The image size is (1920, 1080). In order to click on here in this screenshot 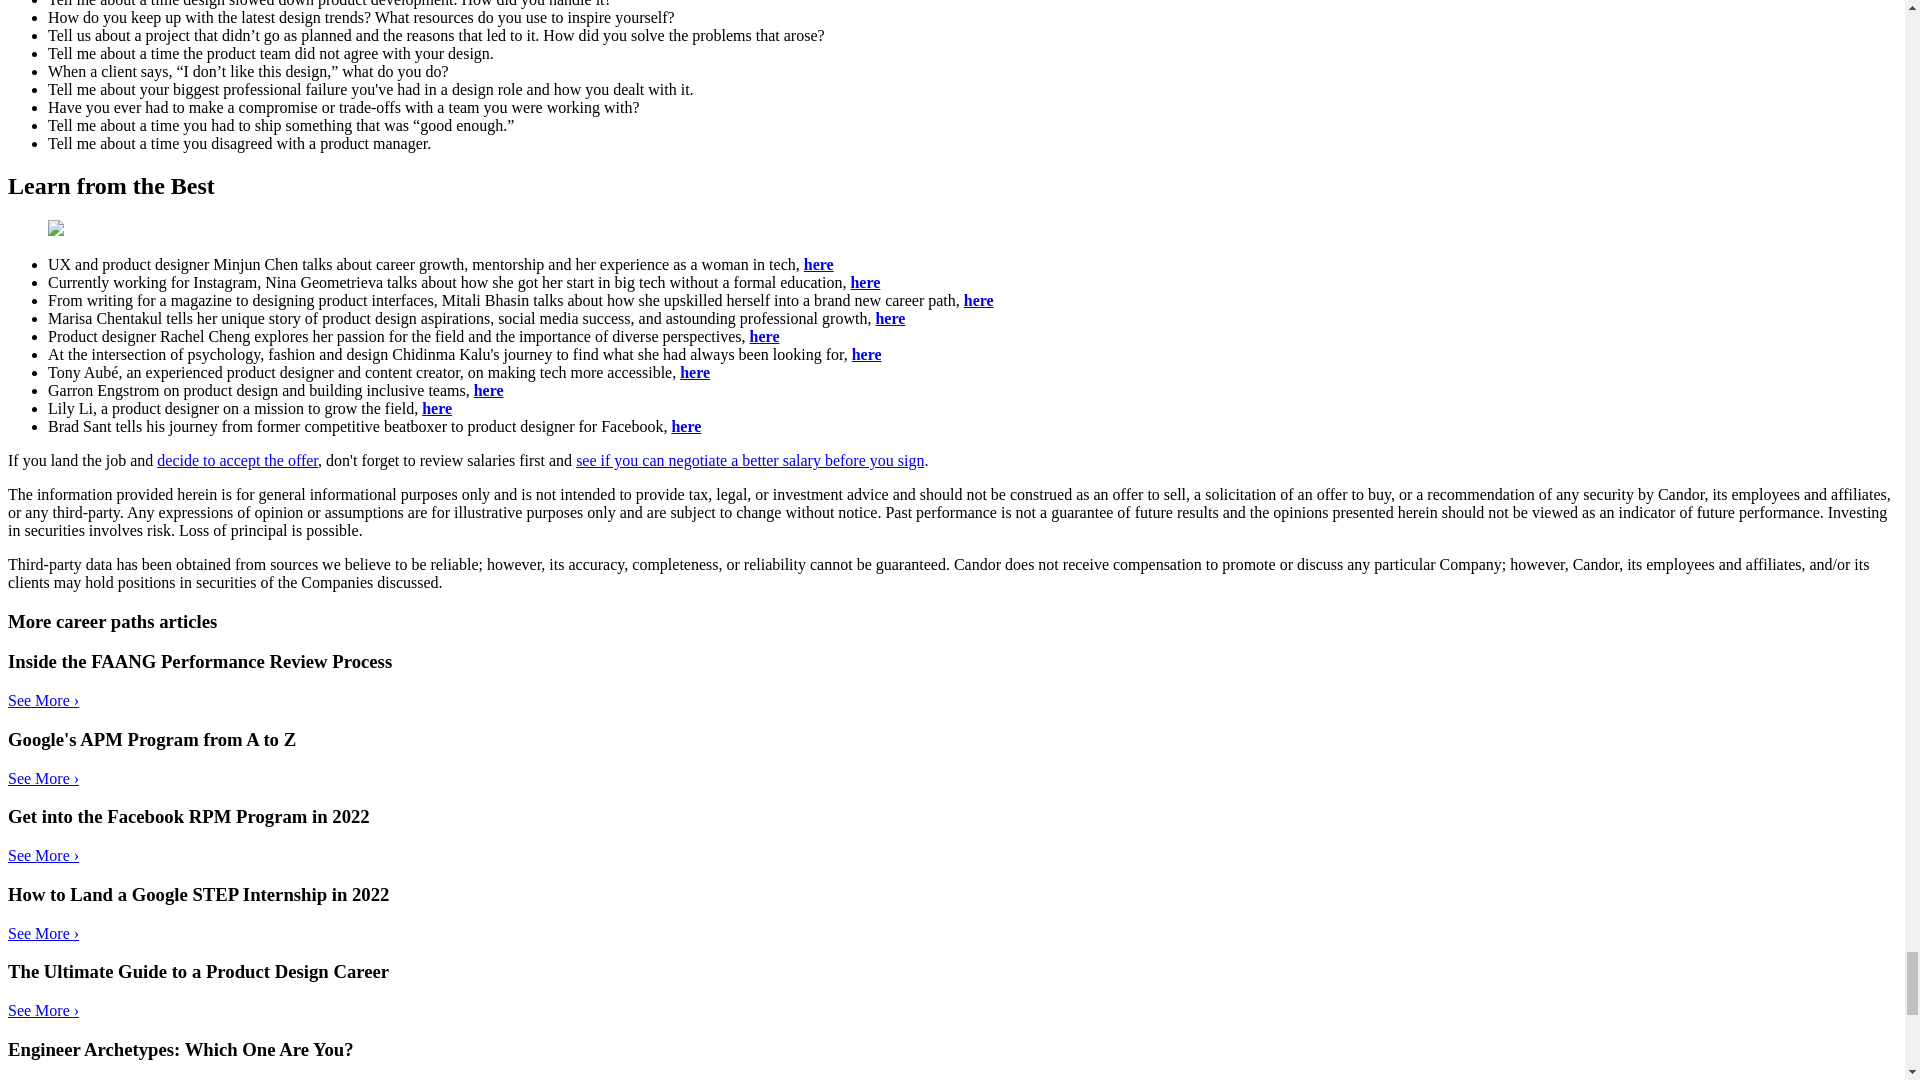, I will do `click(978, 300)`.